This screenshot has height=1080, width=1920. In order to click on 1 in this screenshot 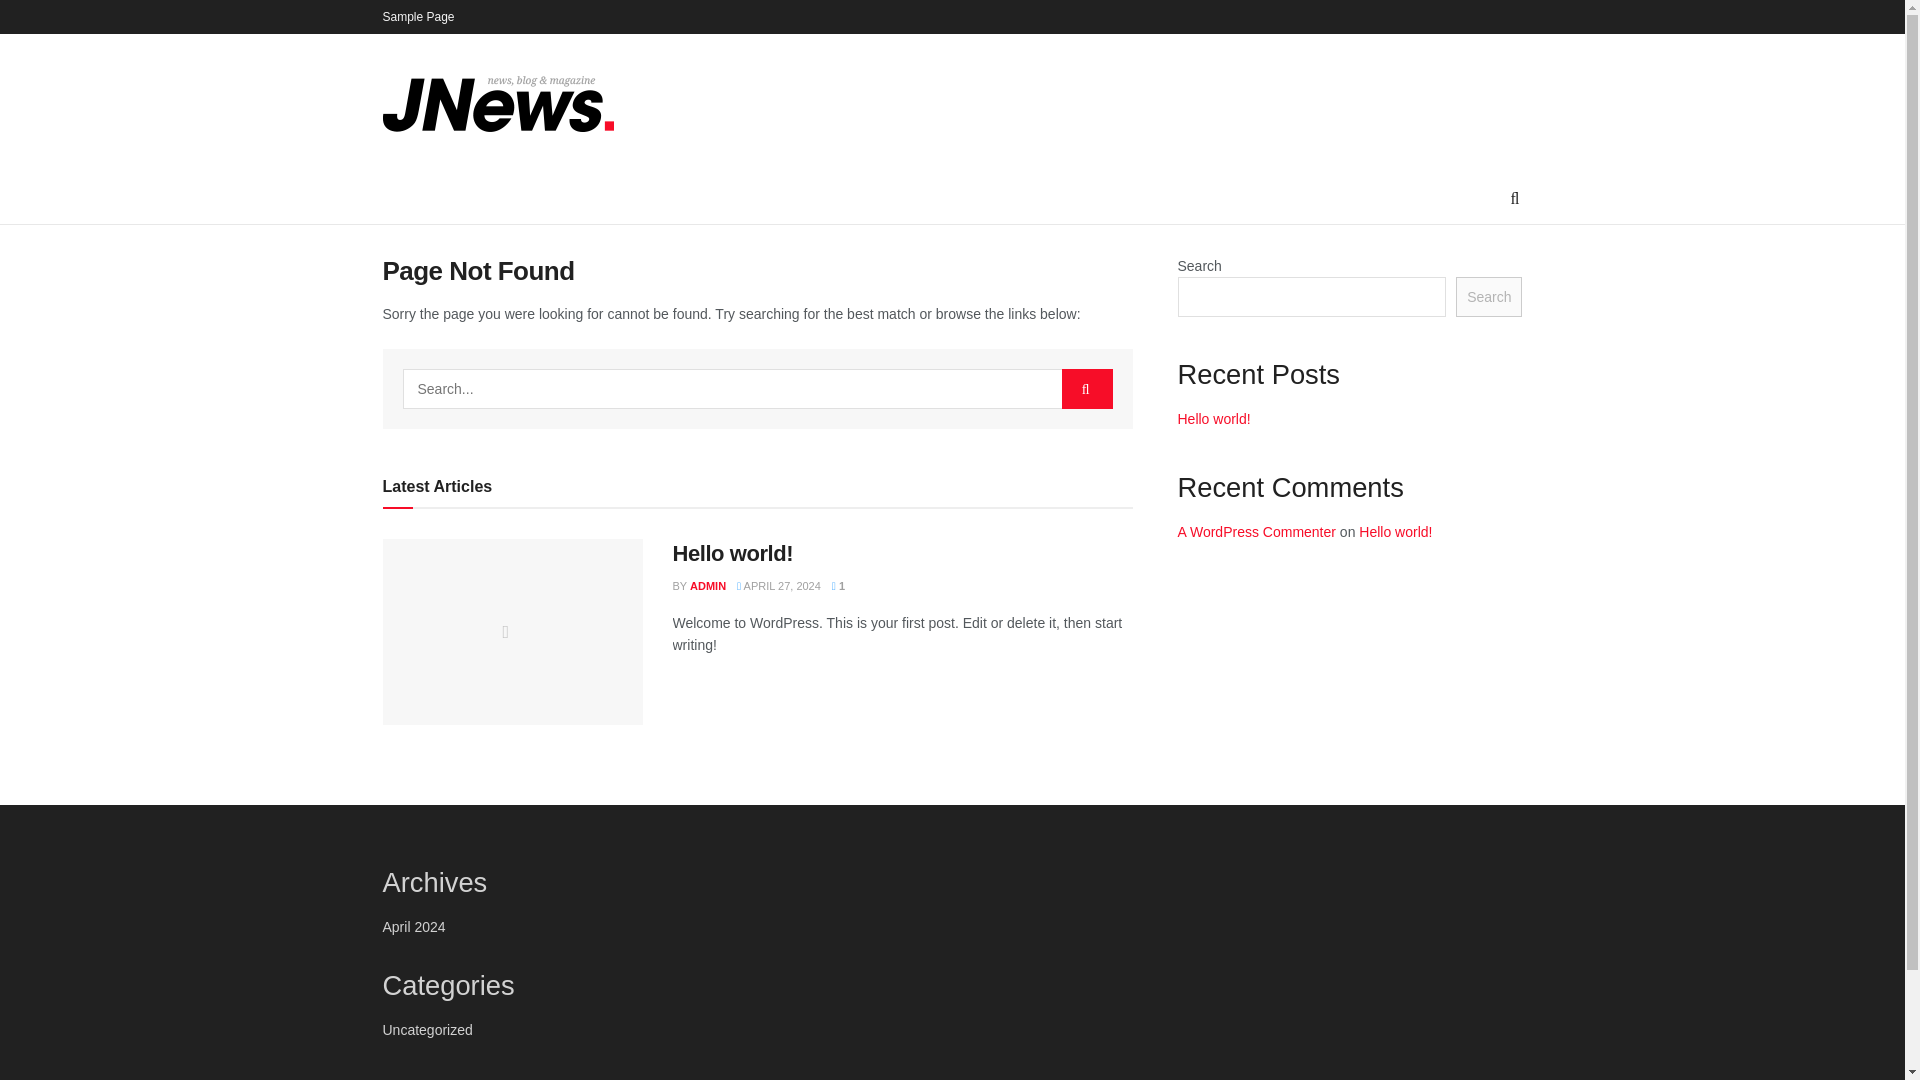, I will do `click(838, 585)`.